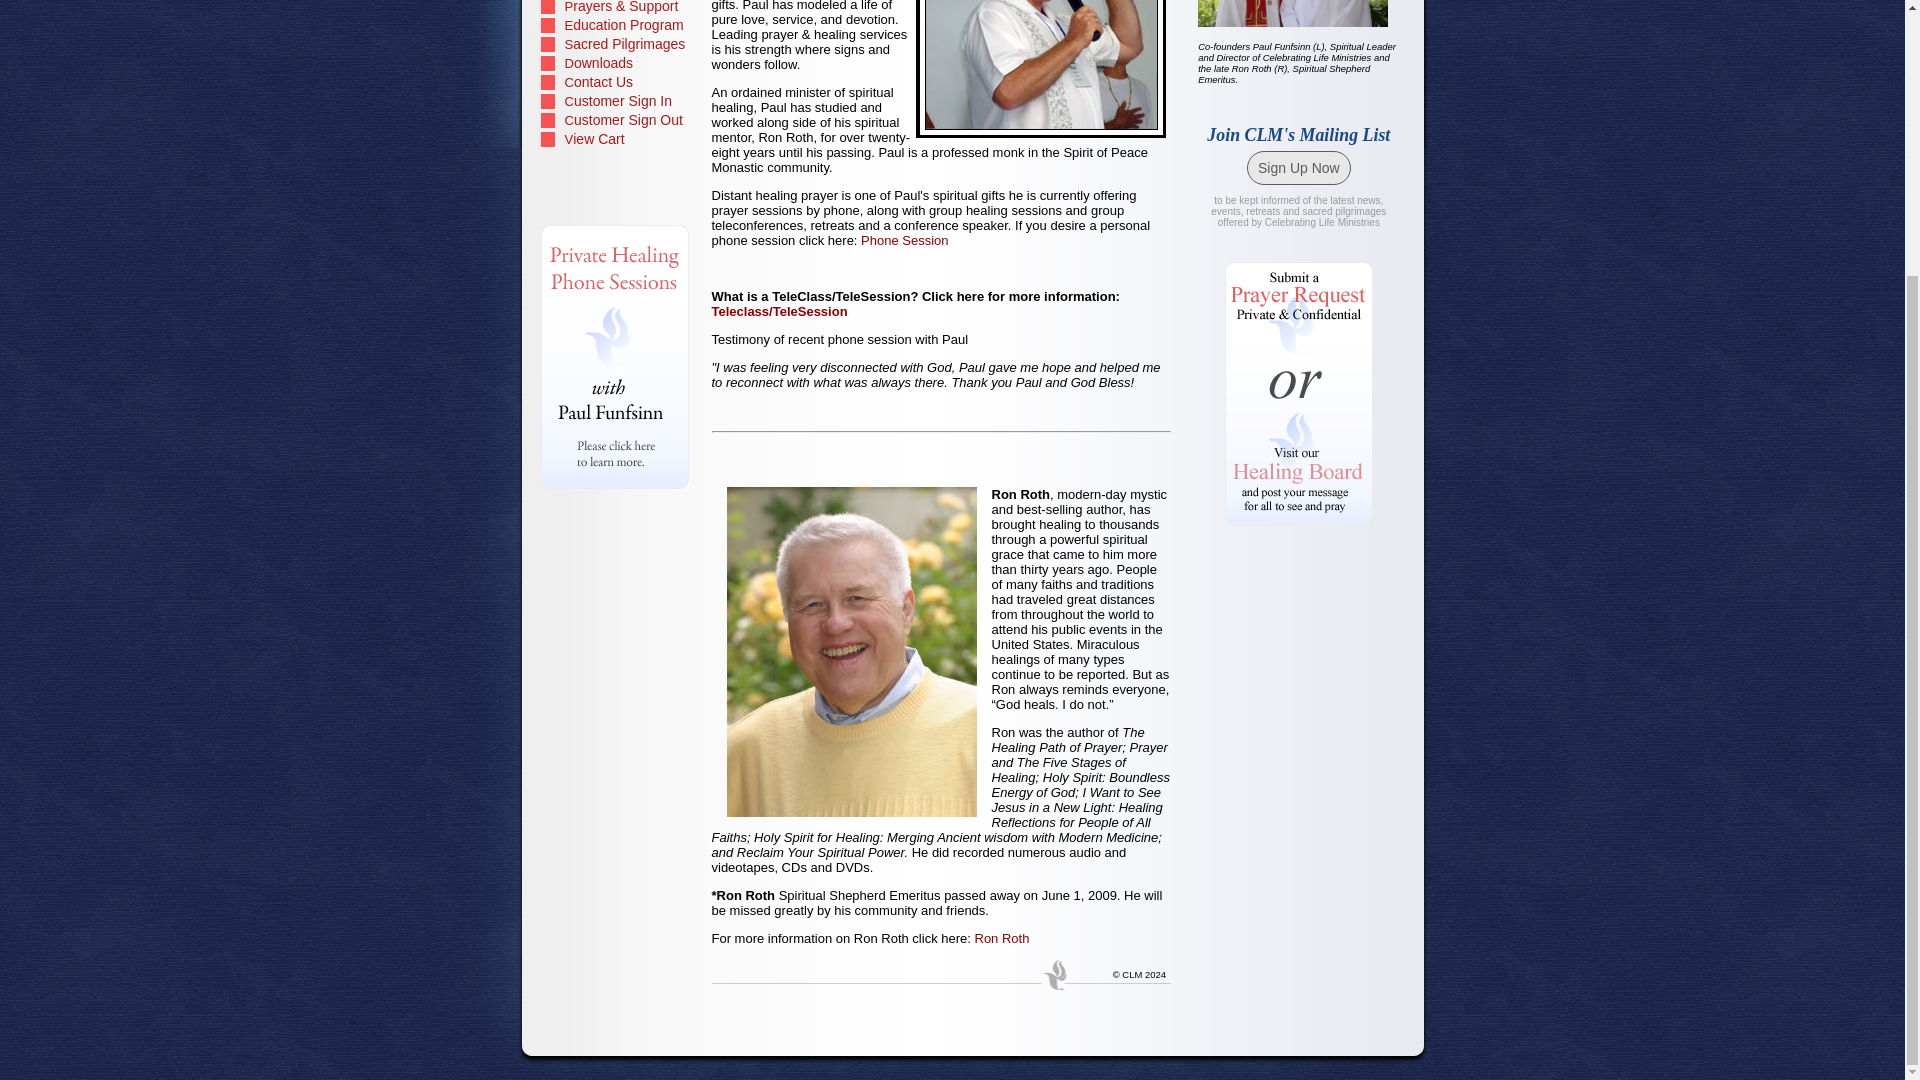 The image size is (1920, 1080). What do you see at coordinates (616, 82) in the screenshot?
I see `Contact Us` at bounding box center [616, 82].